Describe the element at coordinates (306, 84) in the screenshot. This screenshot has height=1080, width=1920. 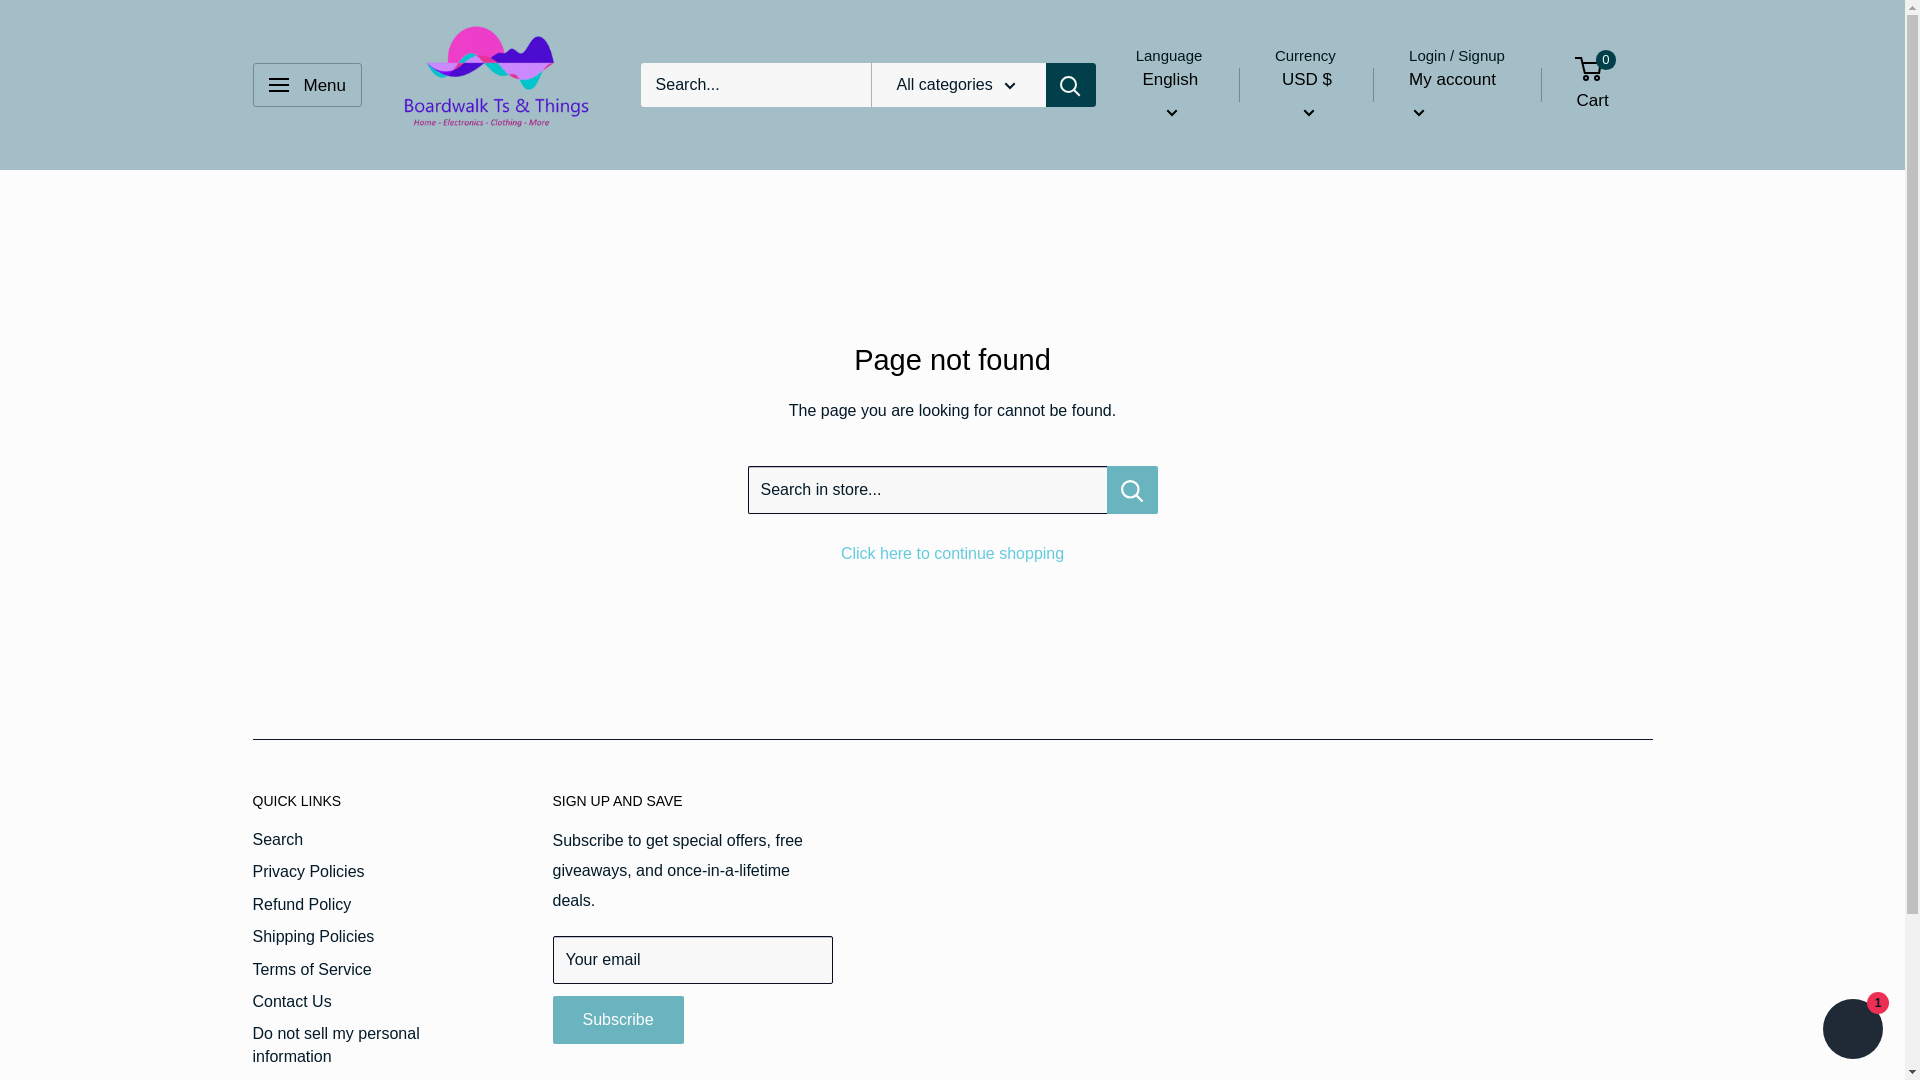
I see `Menu` at that location.